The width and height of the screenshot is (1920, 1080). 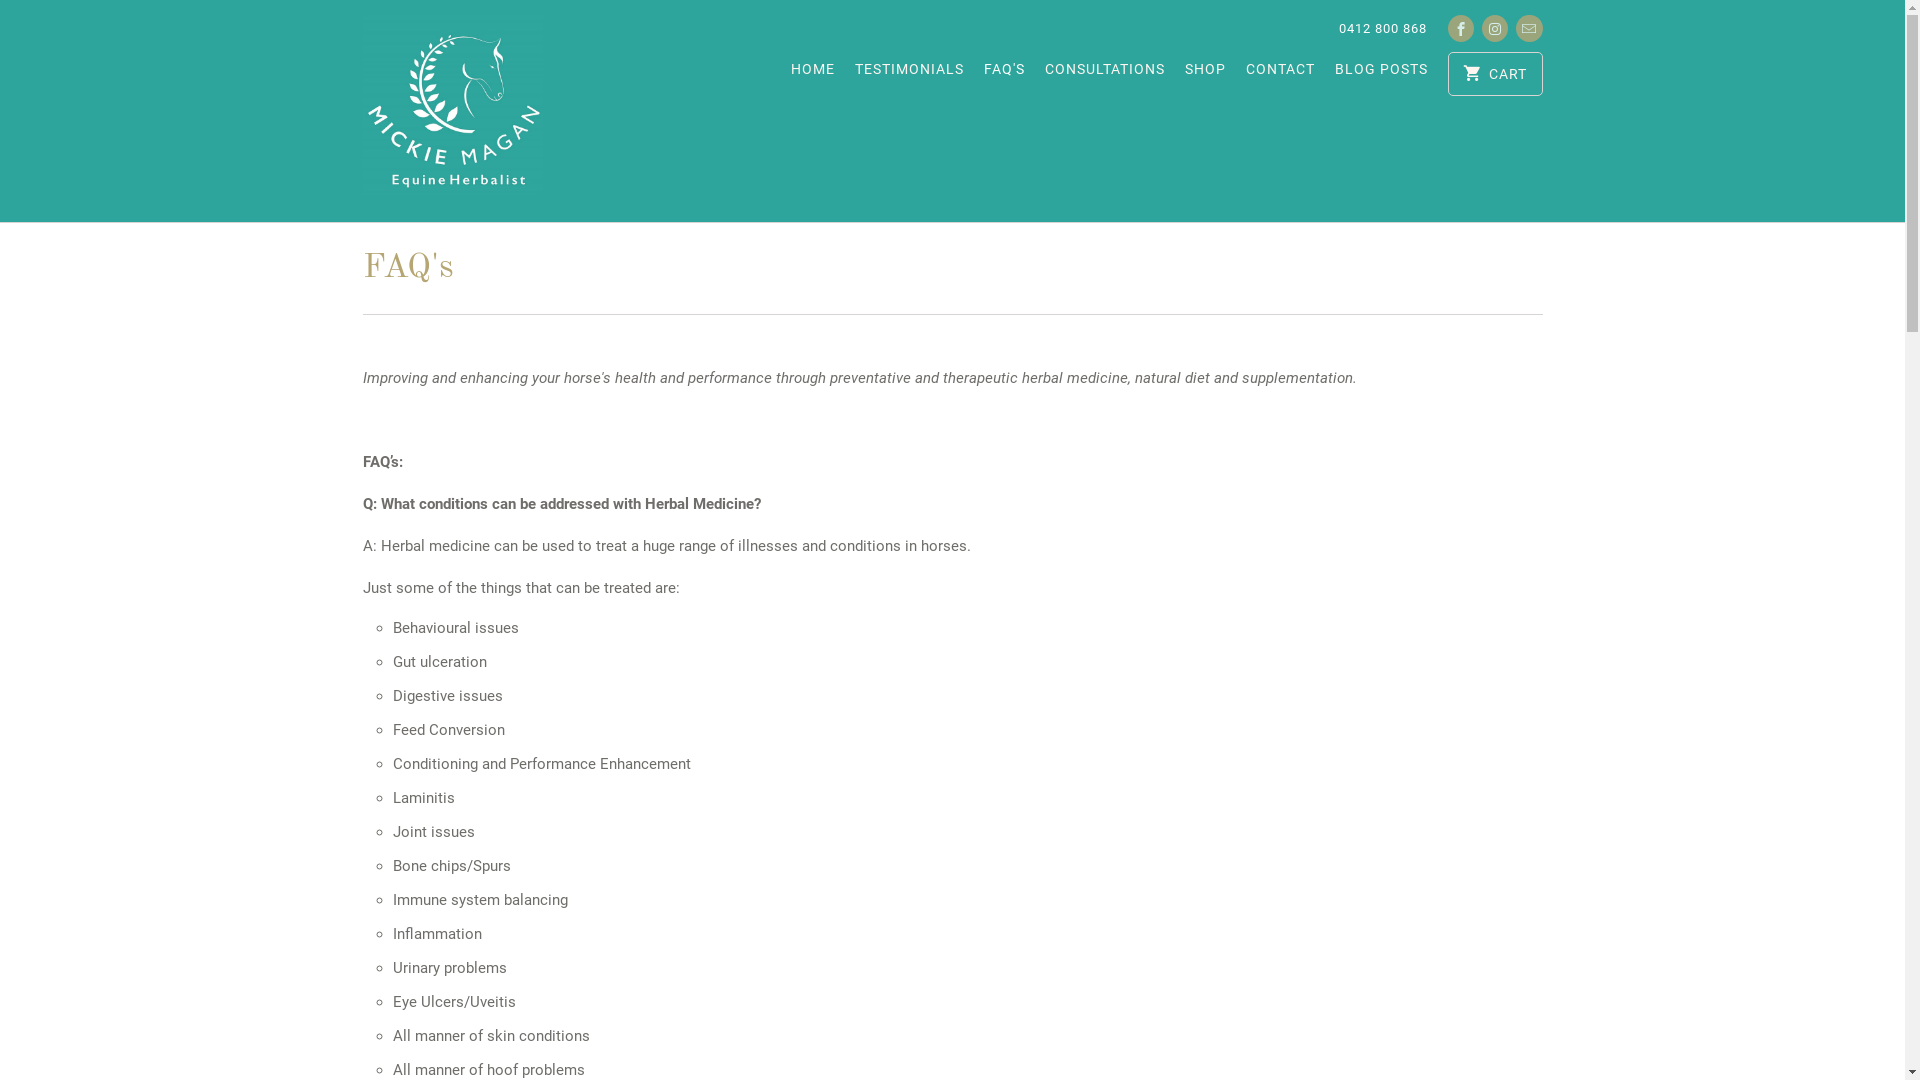 I want to click on CONTACT, so click(x=1280, y=74).